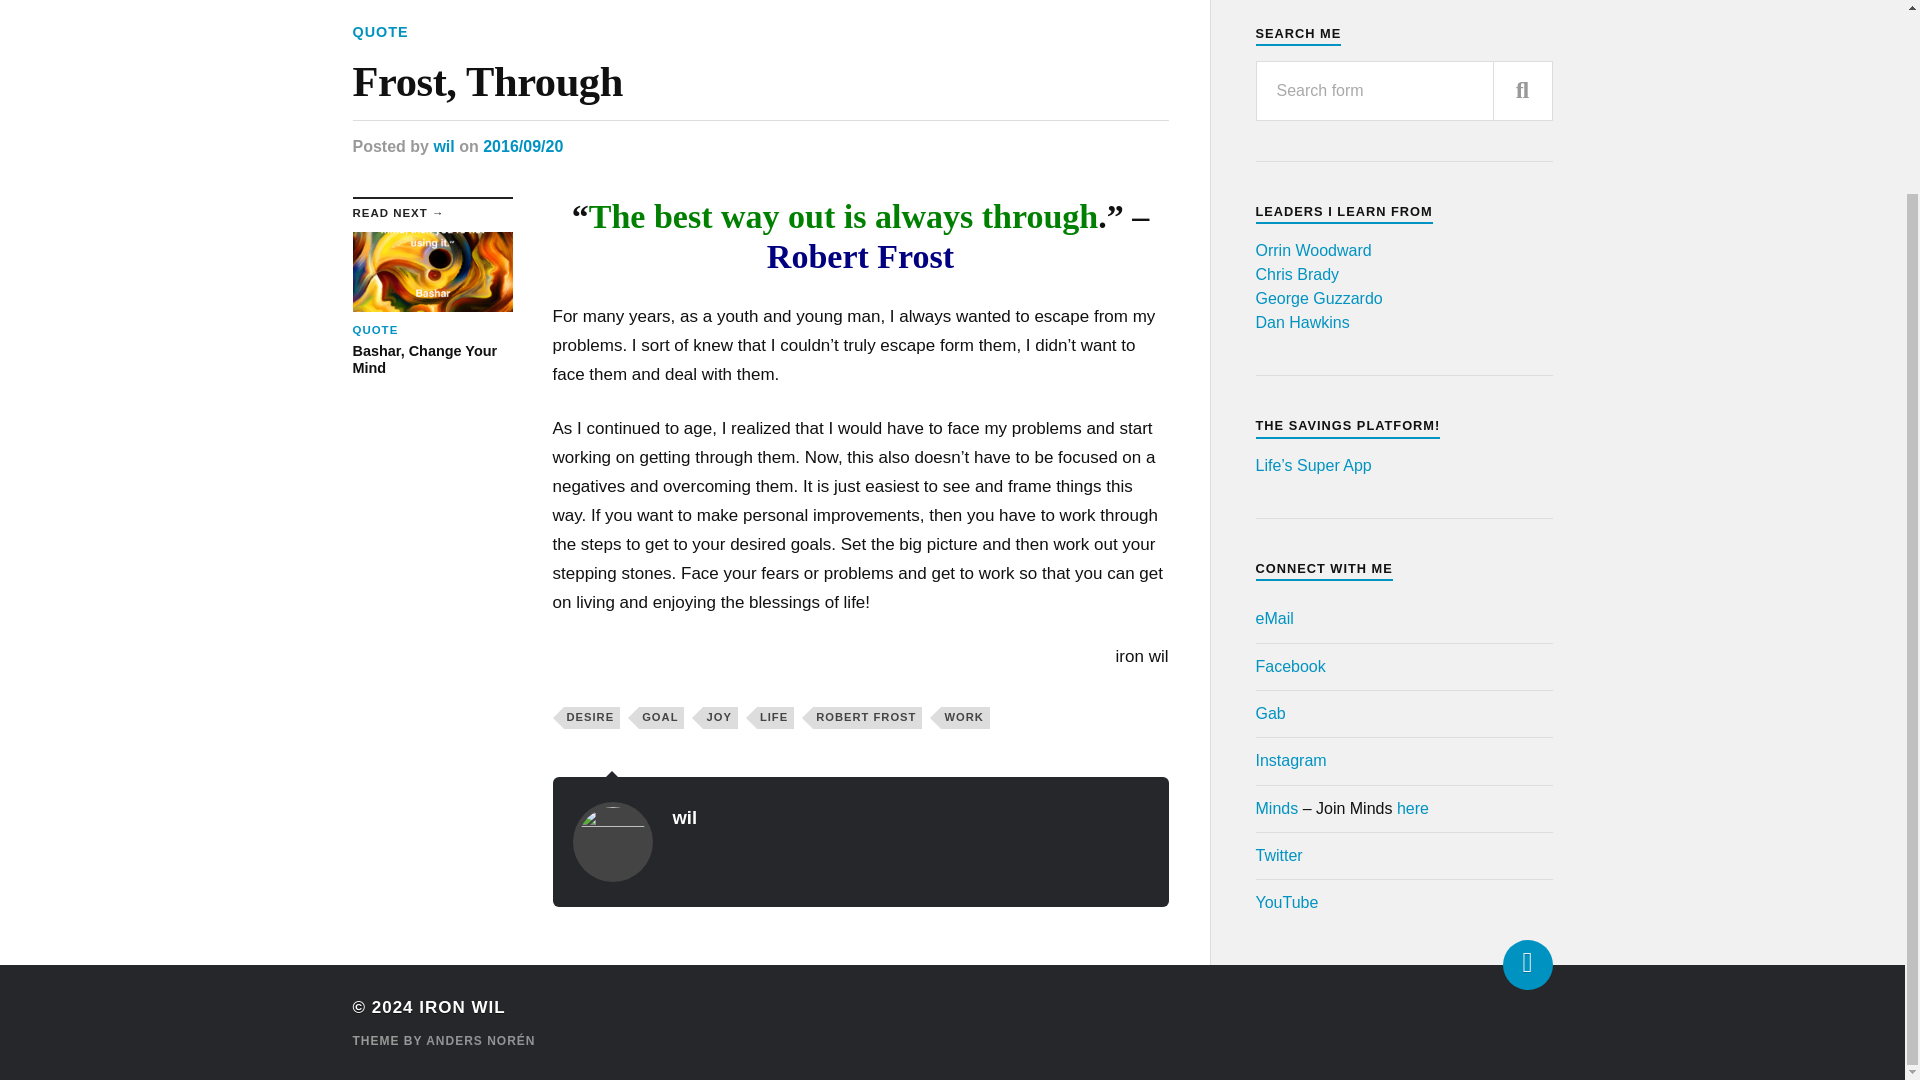 Image resolution: width=1920 pixels, height=1080 pixels. What do you see at coordinates (720, 718) in the screenshot?
I see `here` at bounding box center [720, 718].